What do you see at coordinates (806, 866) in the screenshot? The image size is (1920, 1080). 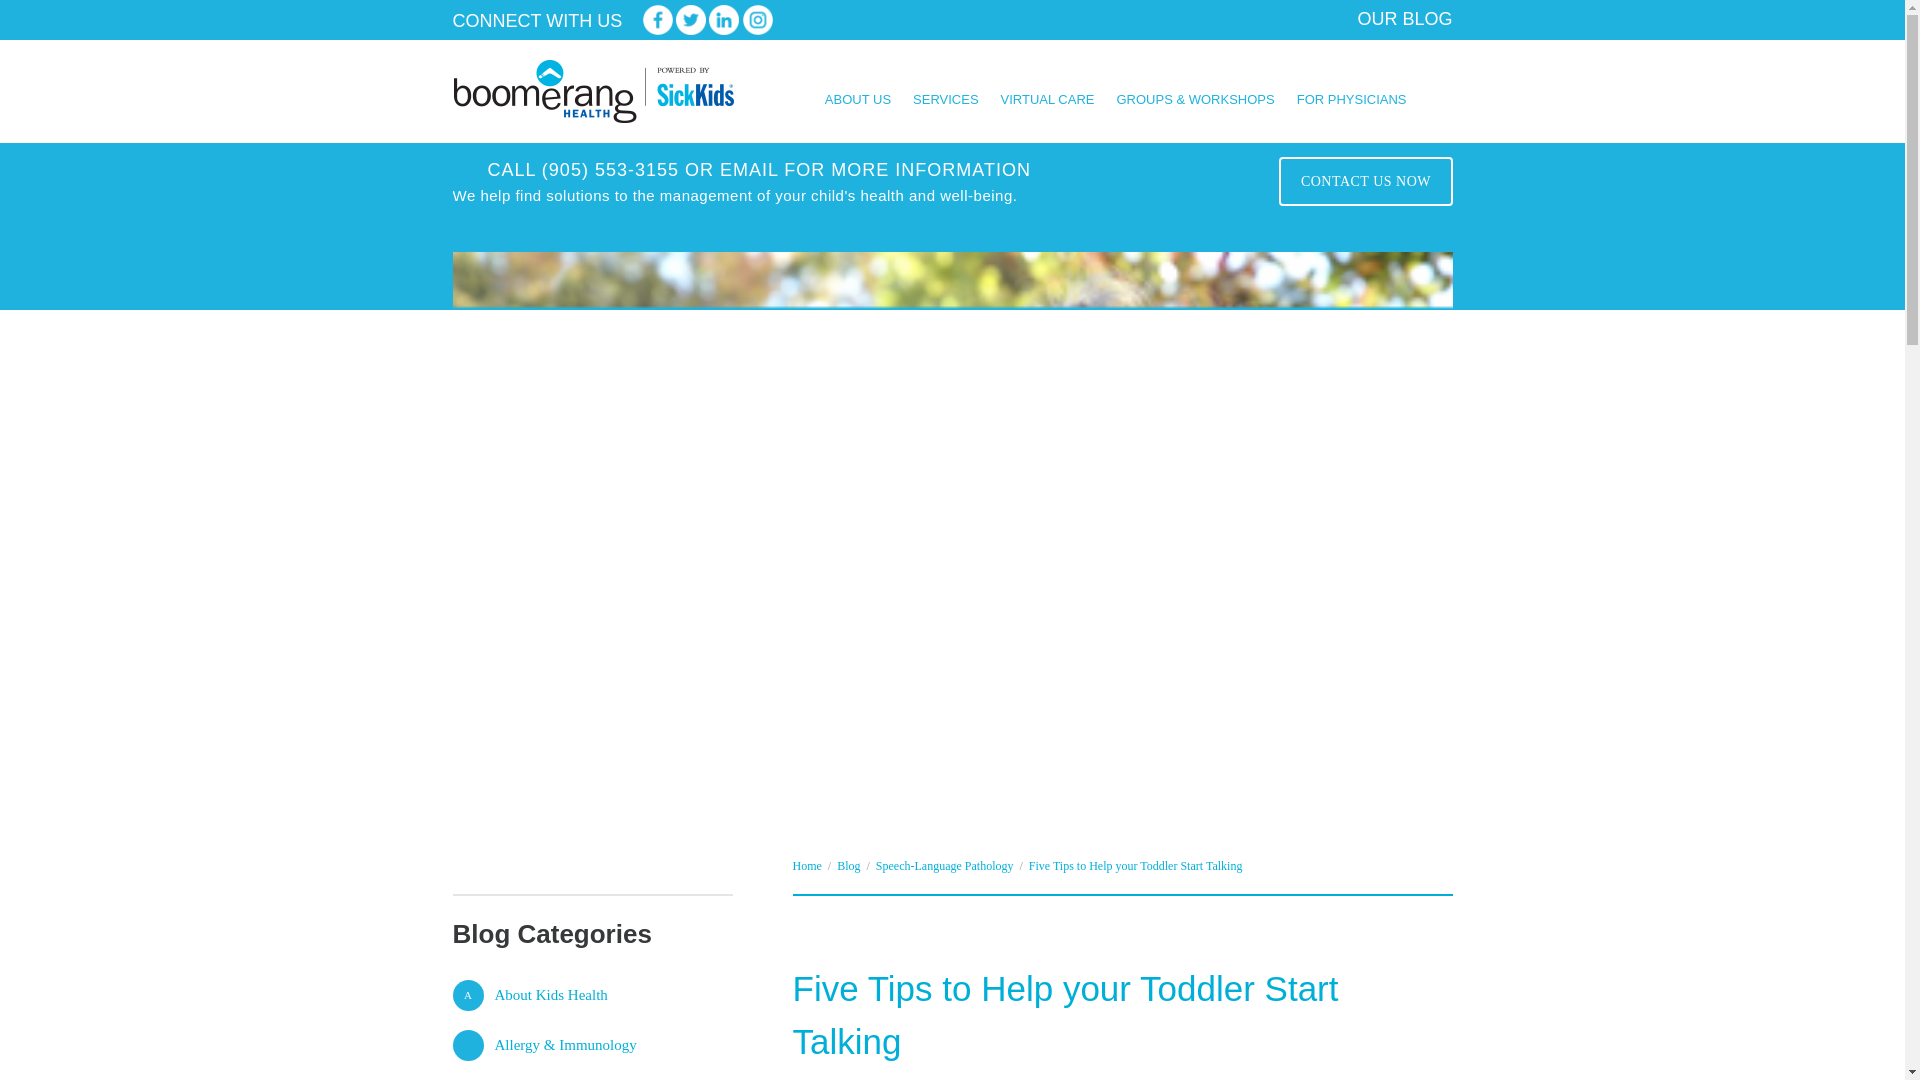 I see `Go to .` at bounding box center [806, 866].